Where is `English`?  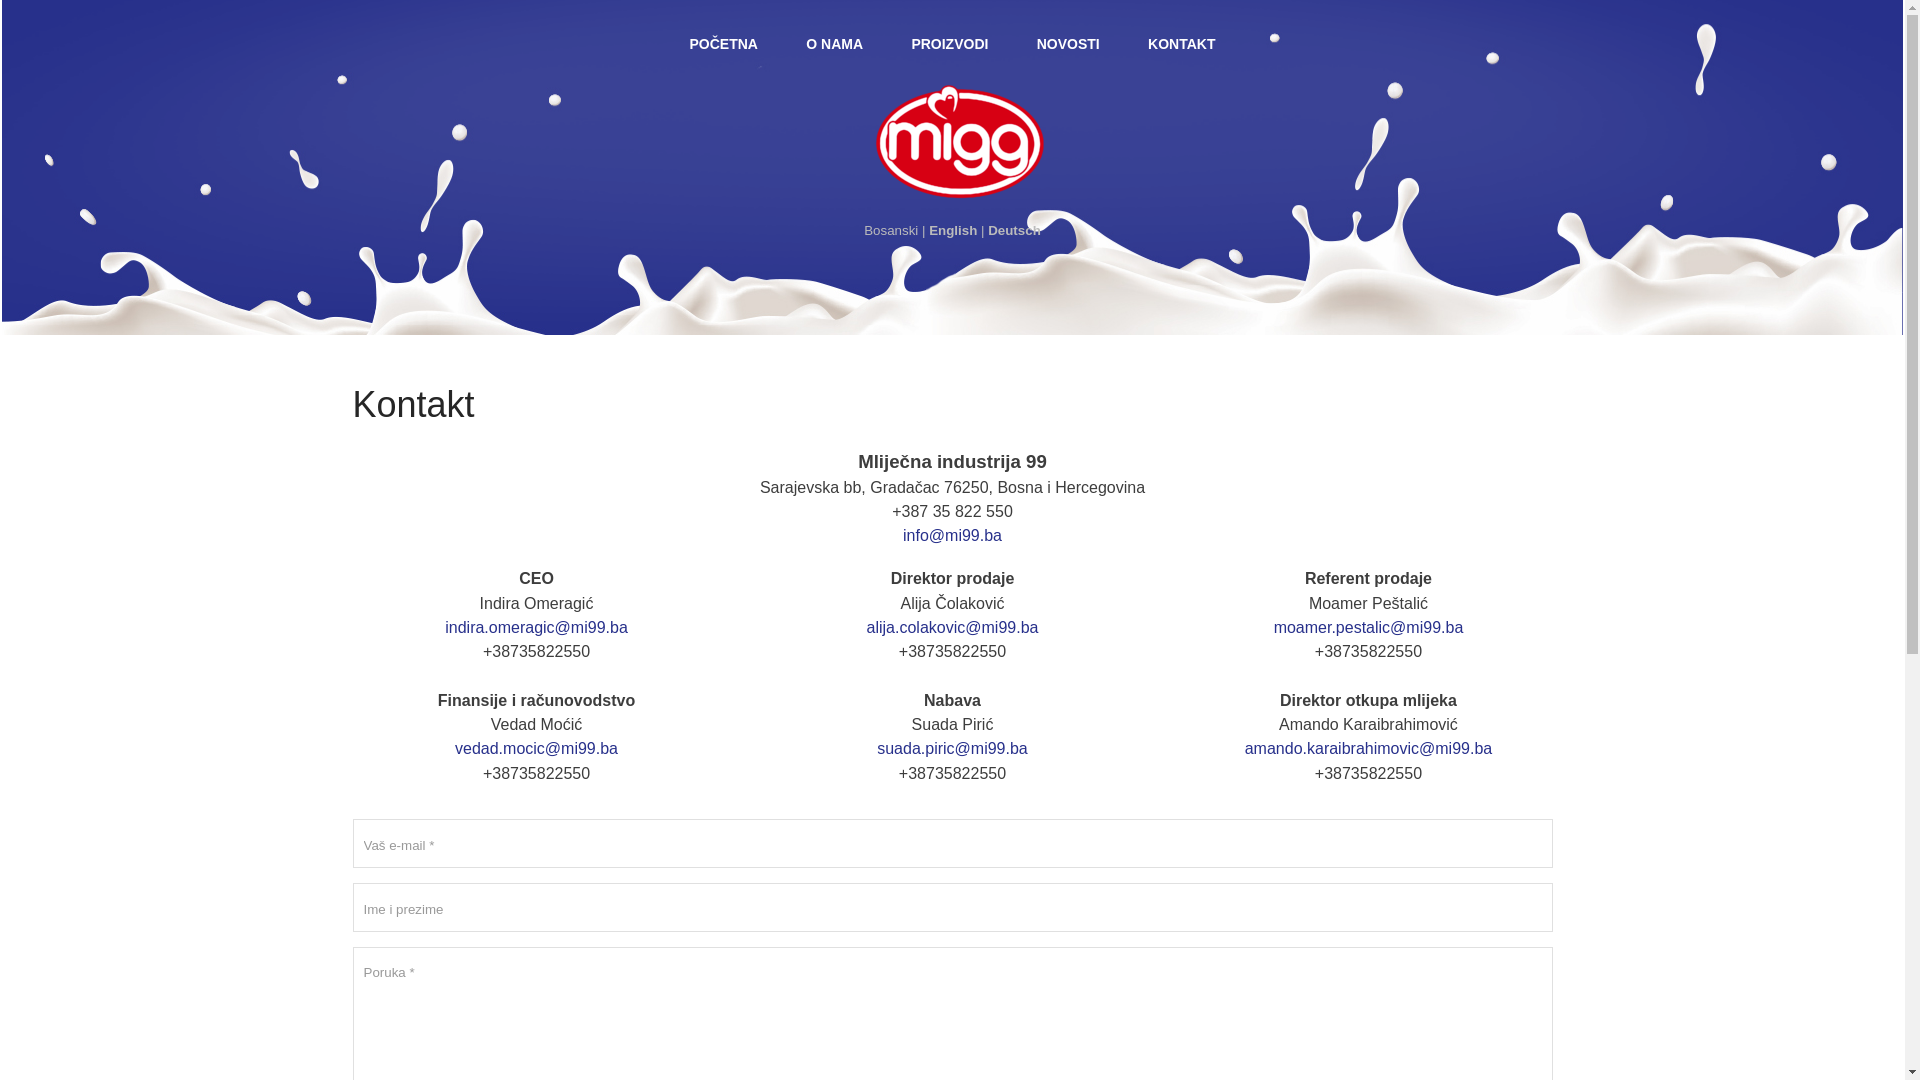
English is located at coordinates (953, 230).